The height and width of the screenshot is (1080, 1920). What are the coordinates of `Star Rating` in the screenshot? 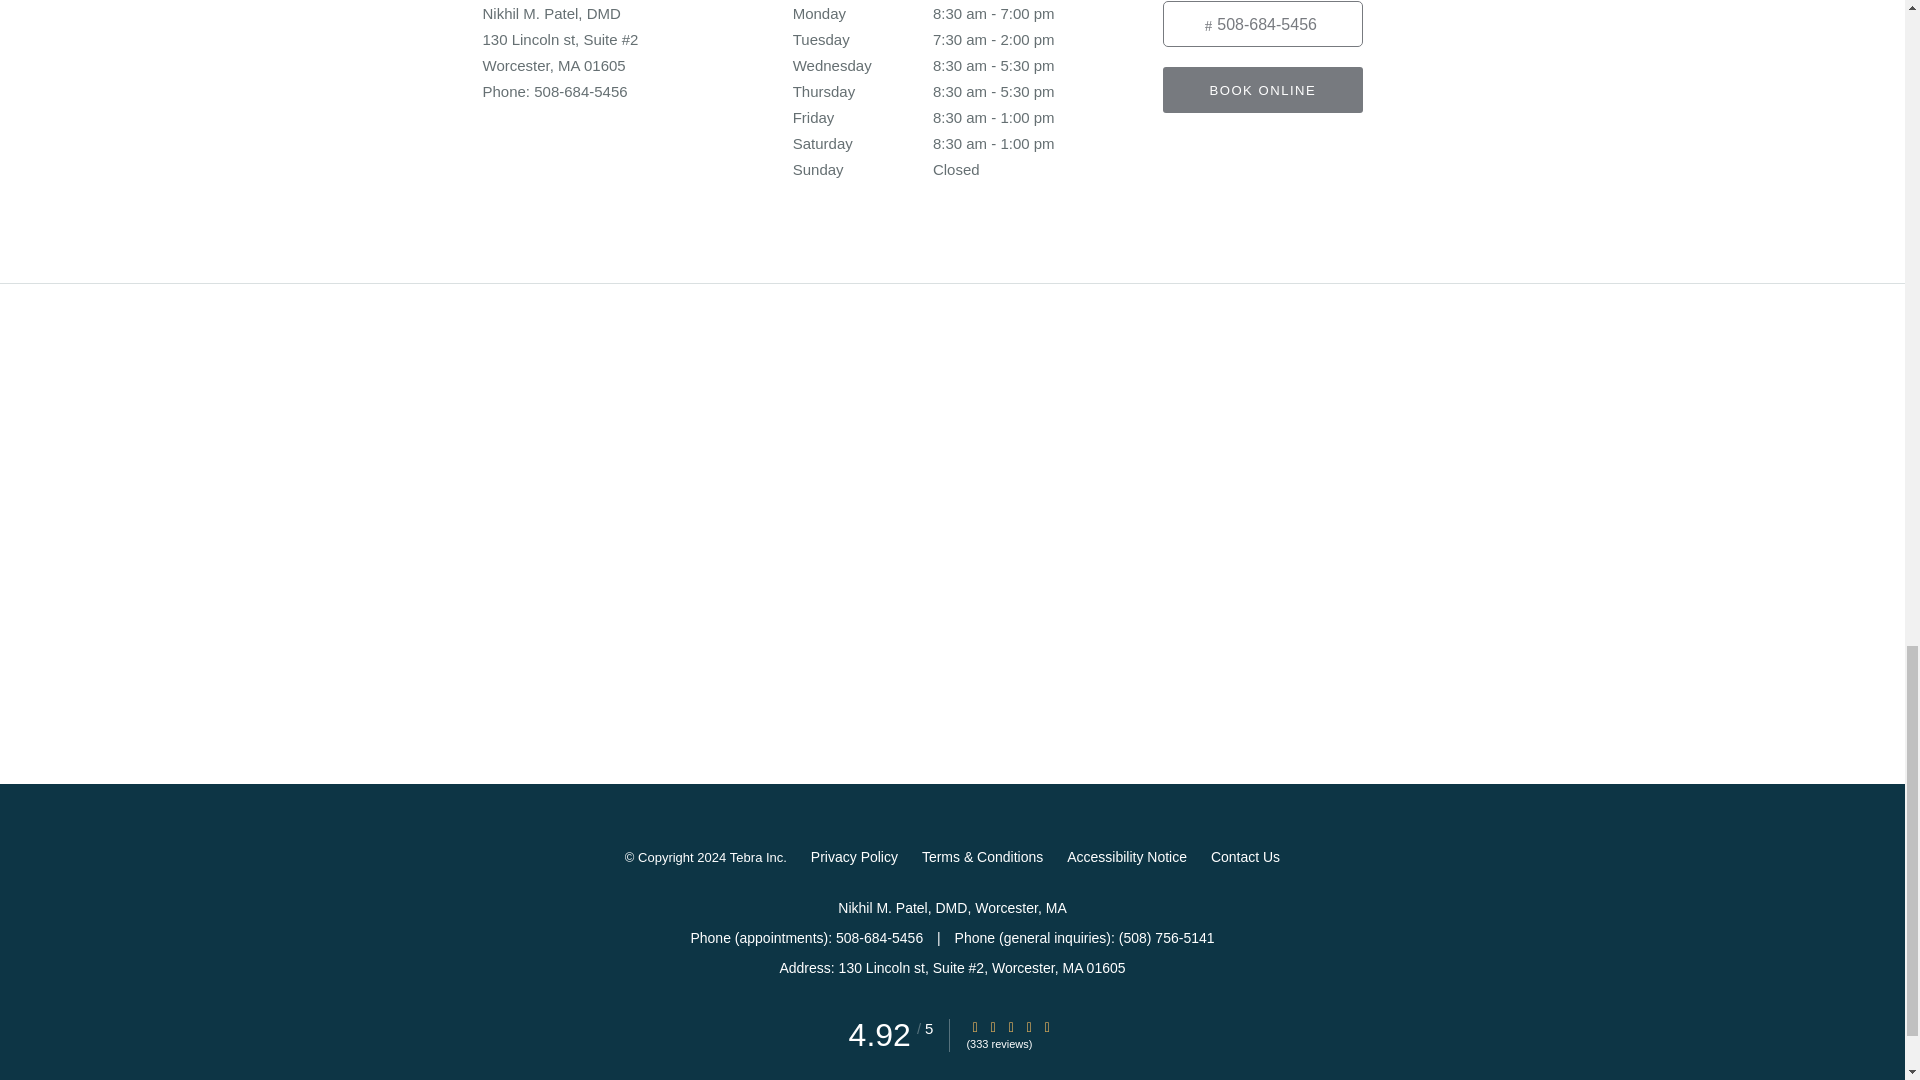 It's located at (1010, 1026).